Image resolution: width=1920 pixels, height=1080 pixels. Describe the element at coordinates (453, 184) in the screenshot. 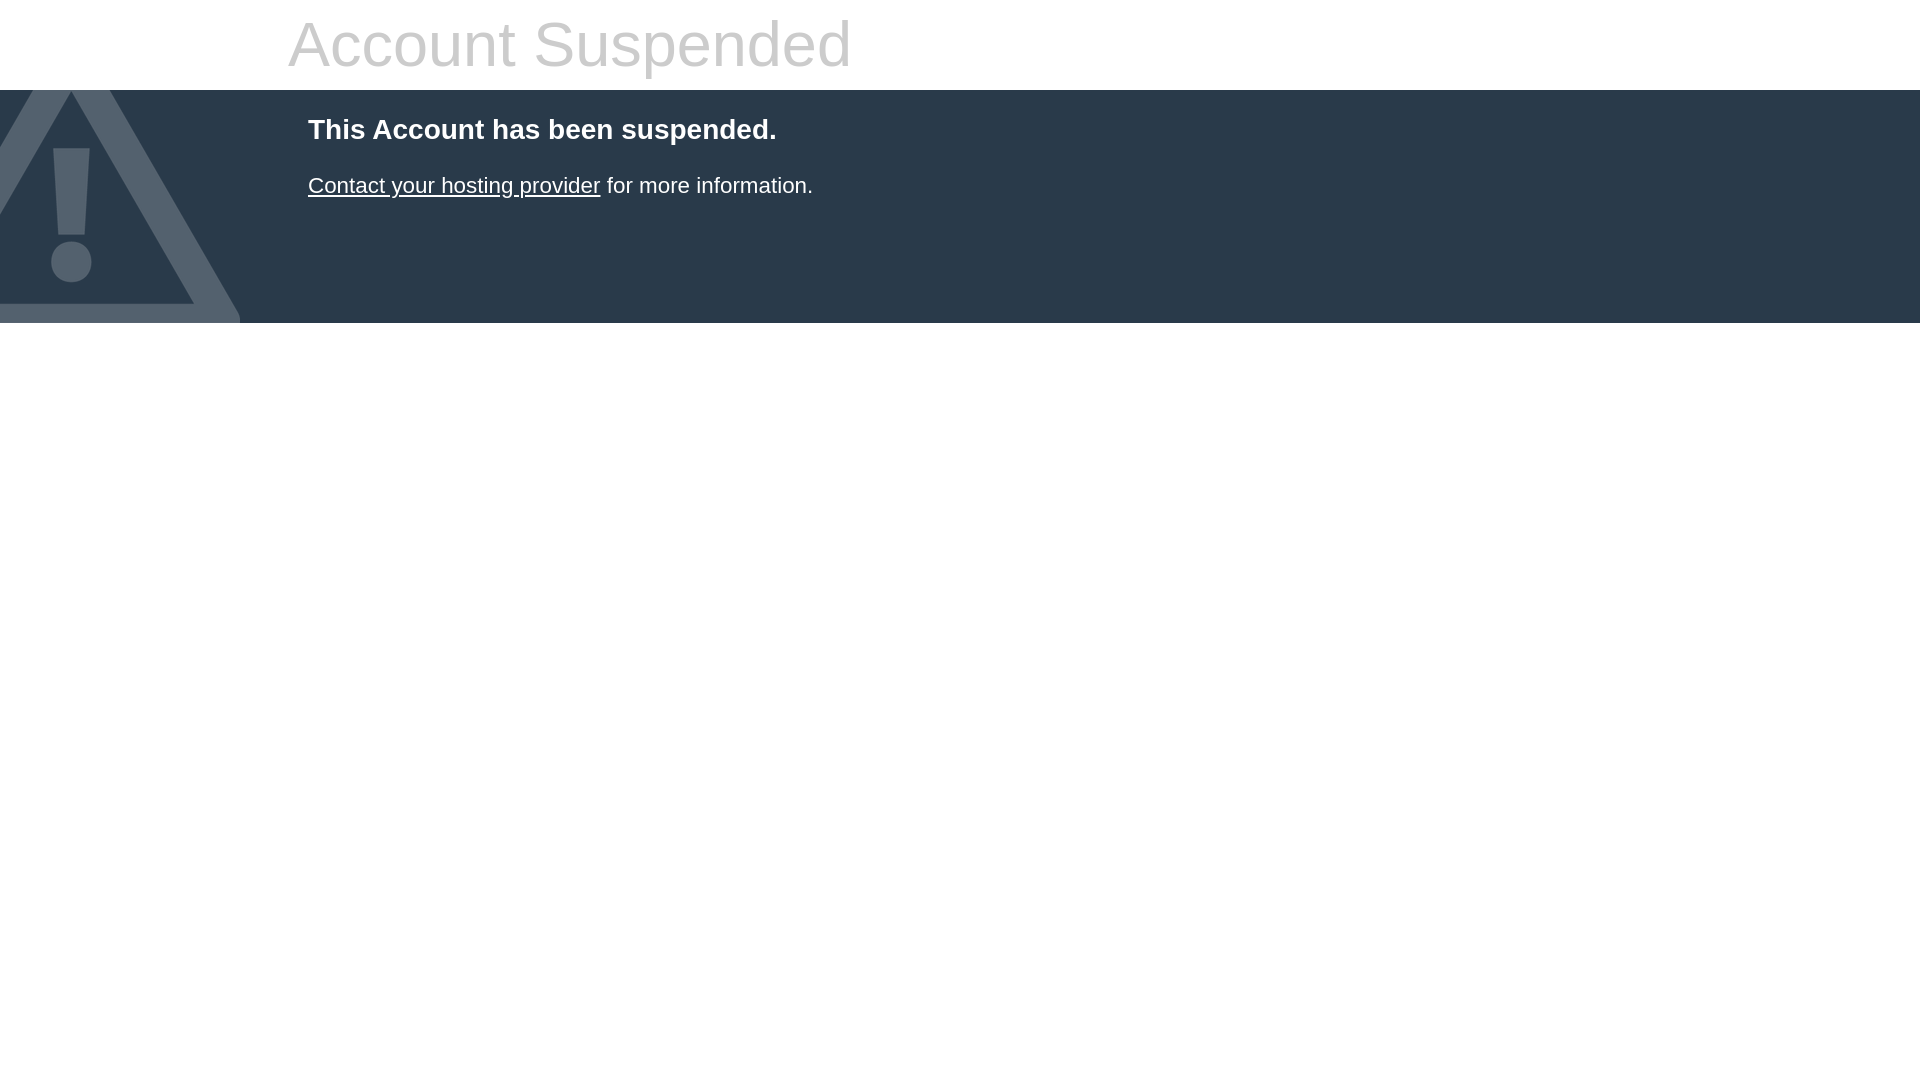

I see `Contact your hosting provider` at that location.